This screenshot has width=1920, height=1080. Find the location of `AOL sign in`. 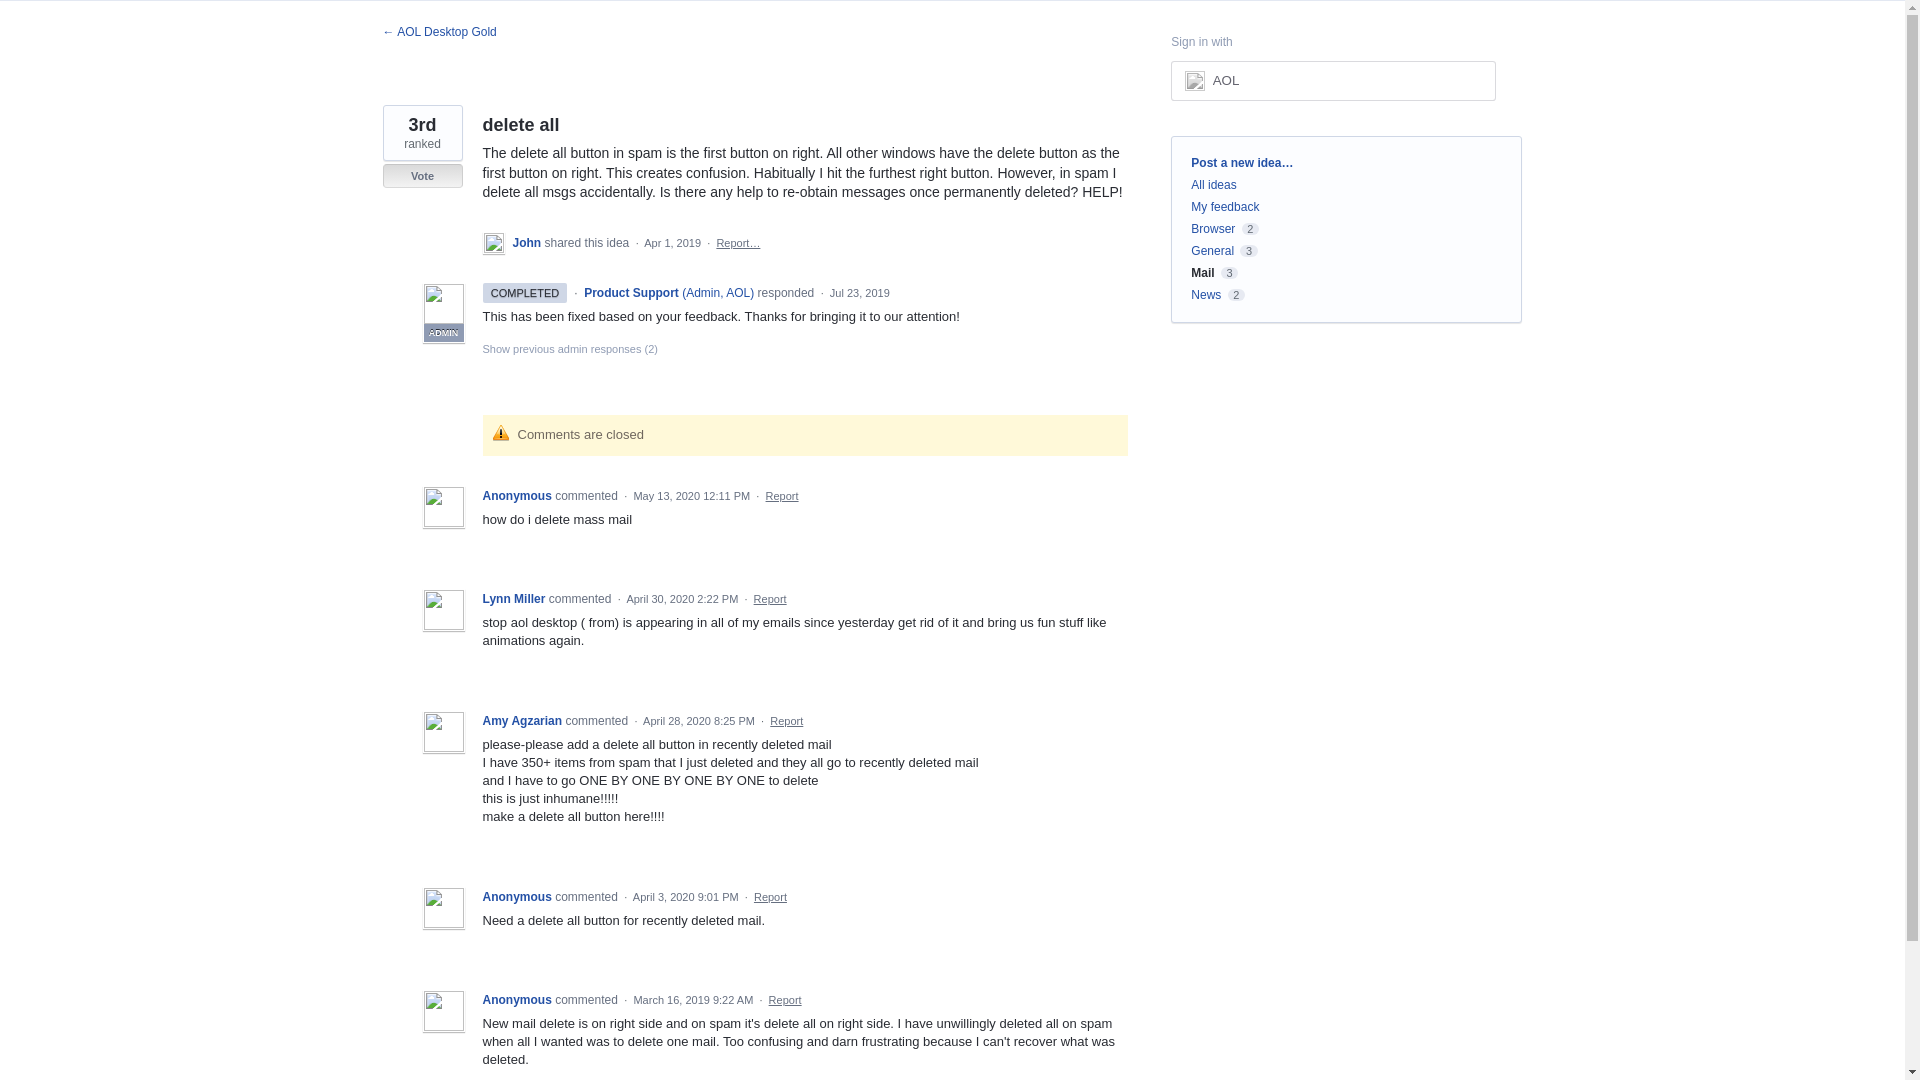

AOL sign in is located at coordinates (1333, 80).